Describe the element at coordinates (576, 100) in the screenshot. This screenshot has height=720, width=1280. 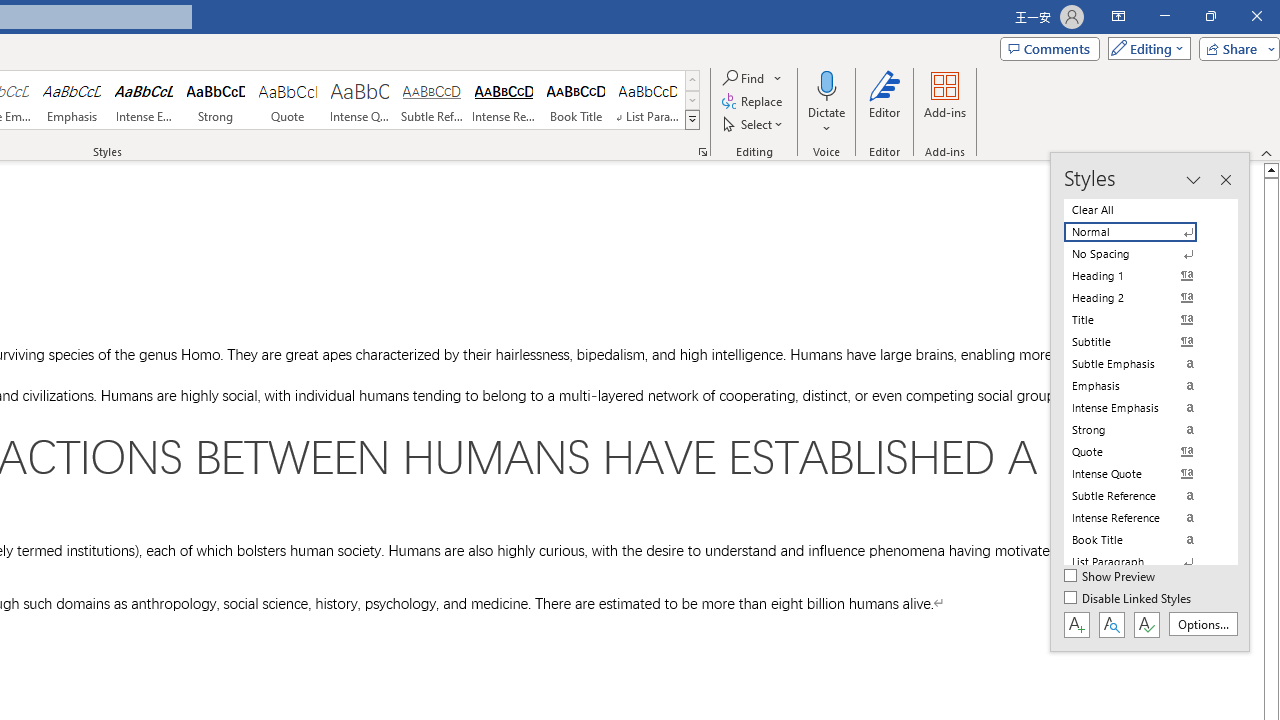
I see `Book Title` at that location.